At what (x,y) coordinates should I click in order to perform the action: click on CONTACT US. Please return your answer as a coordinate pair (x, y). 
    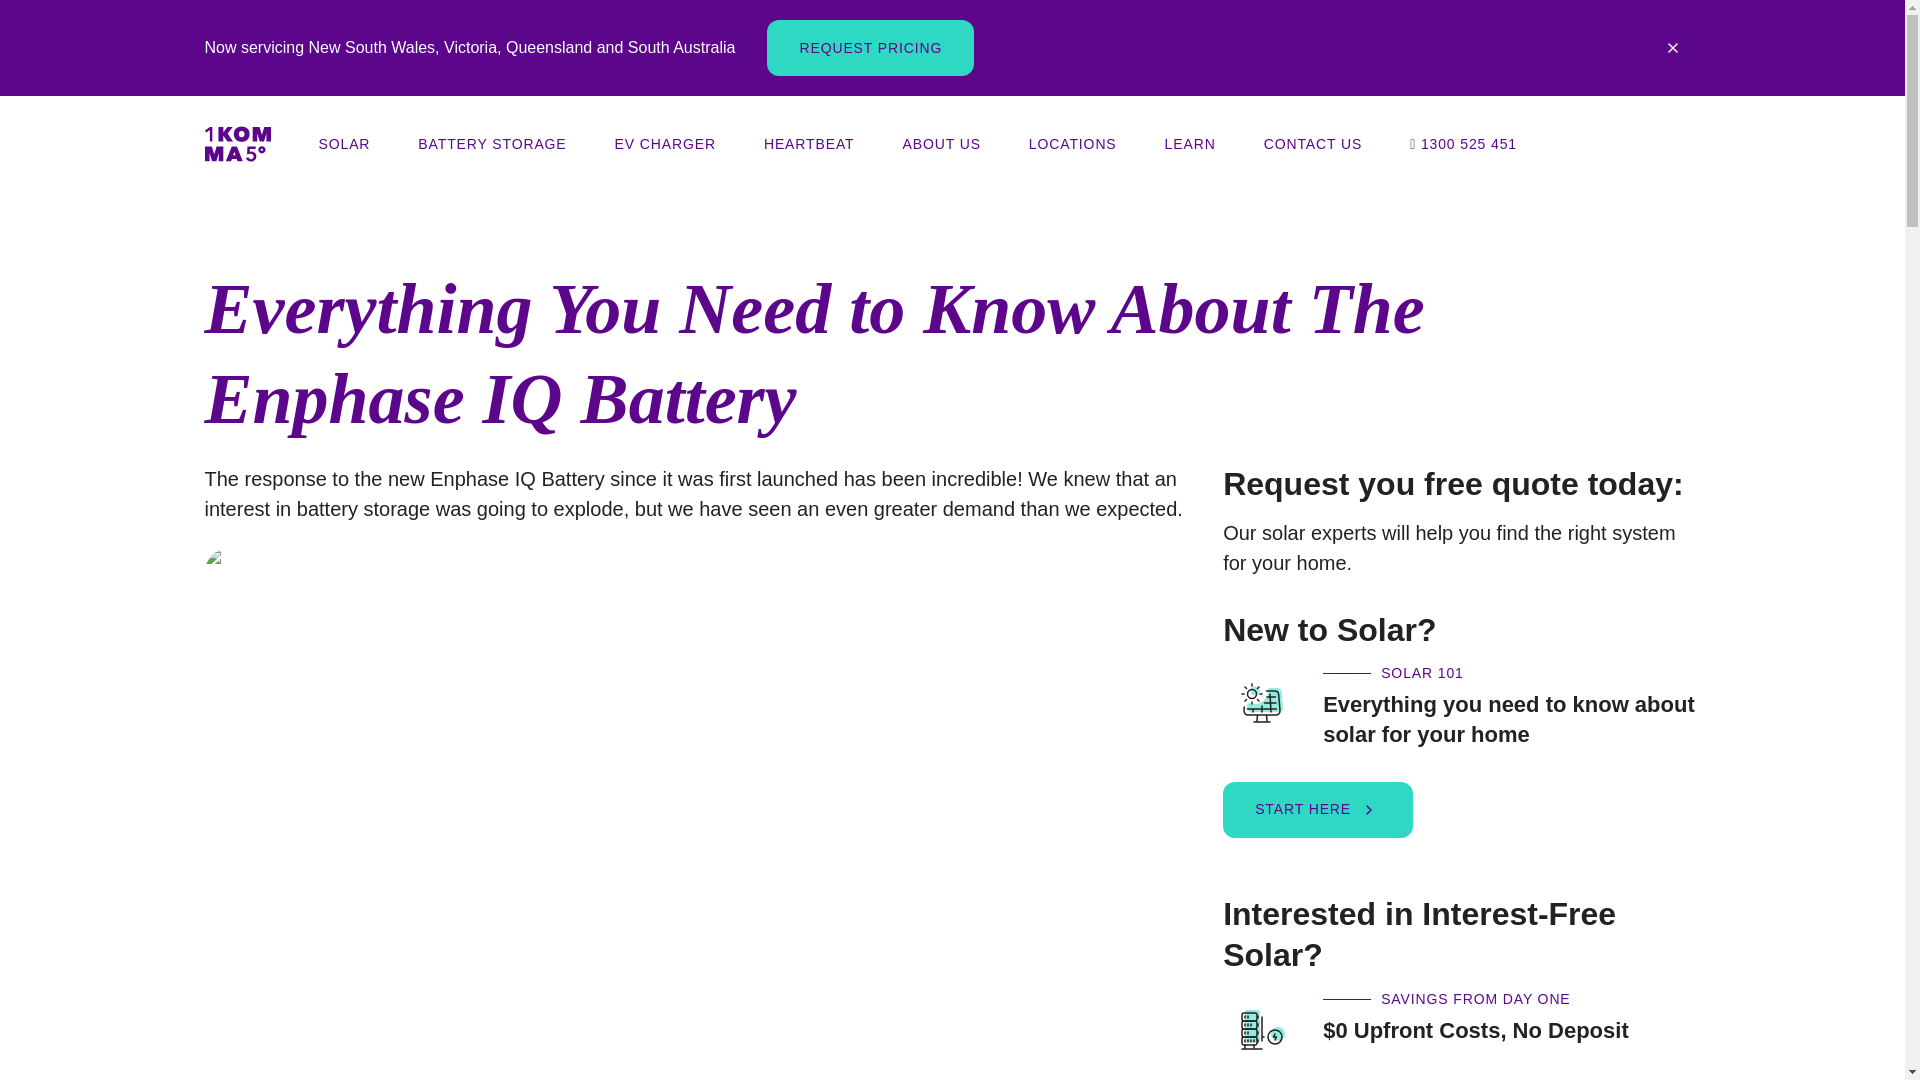
    Looking at the image, I should click on (1312, 144).